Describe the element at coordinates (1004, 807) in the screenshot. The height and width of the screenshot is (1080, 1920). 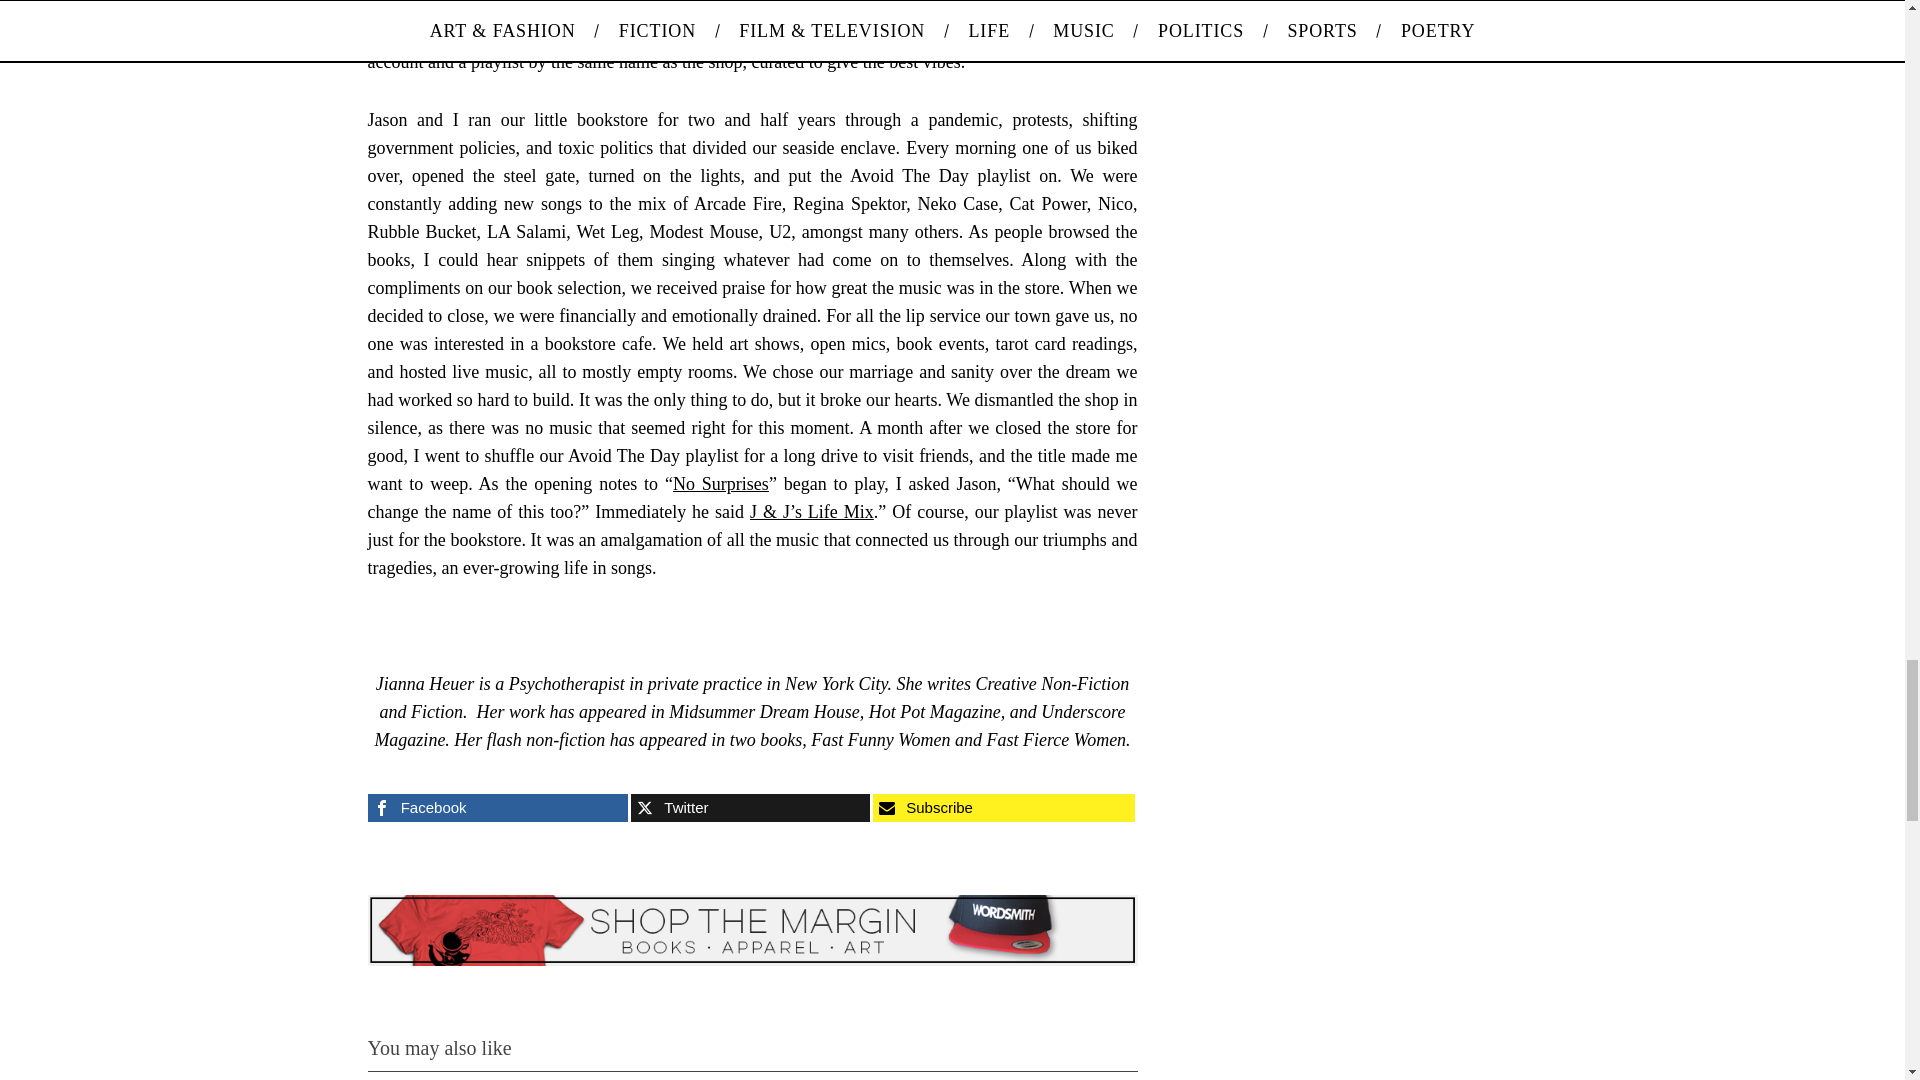
I see `Subscribe` at that location.